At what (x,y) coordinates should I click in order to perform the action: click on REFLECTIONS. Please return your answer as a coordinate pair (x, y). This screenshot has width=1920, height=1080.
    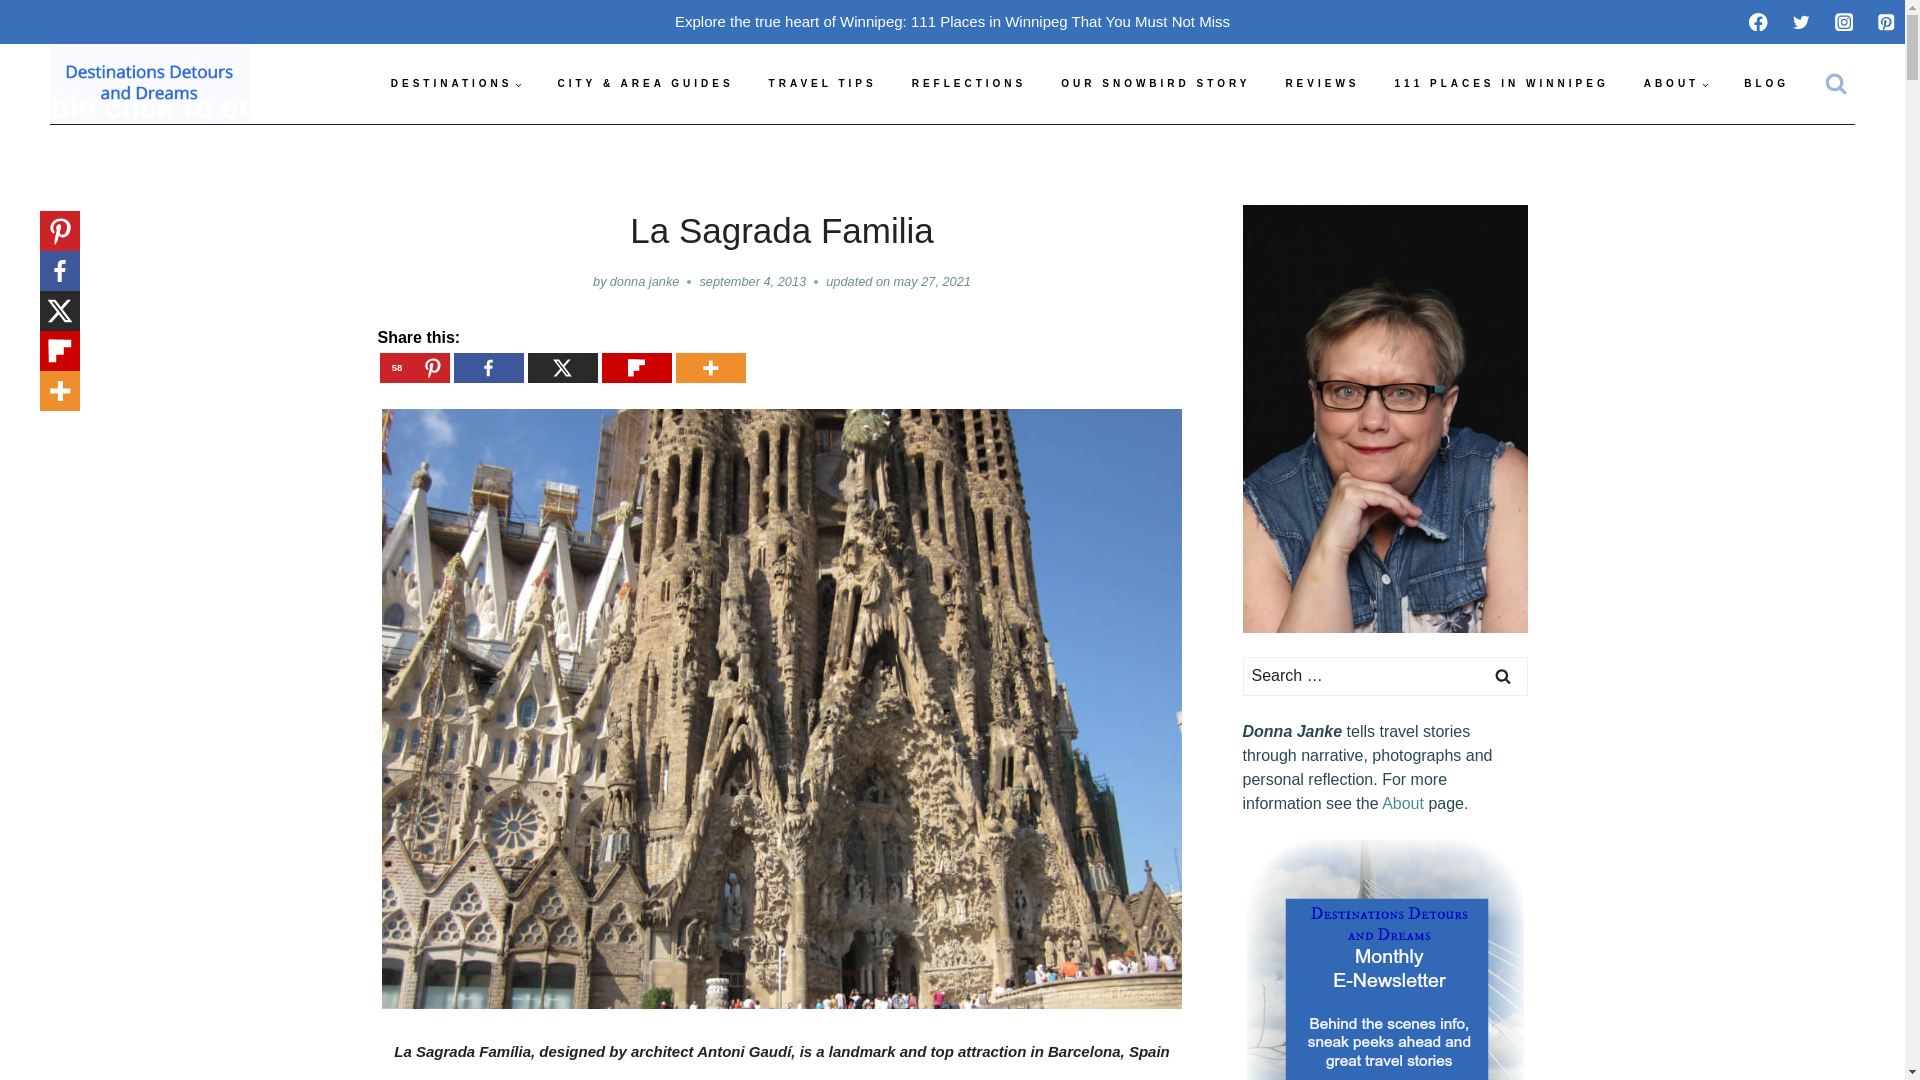
    Looking at the image, I should click on (969, 84).